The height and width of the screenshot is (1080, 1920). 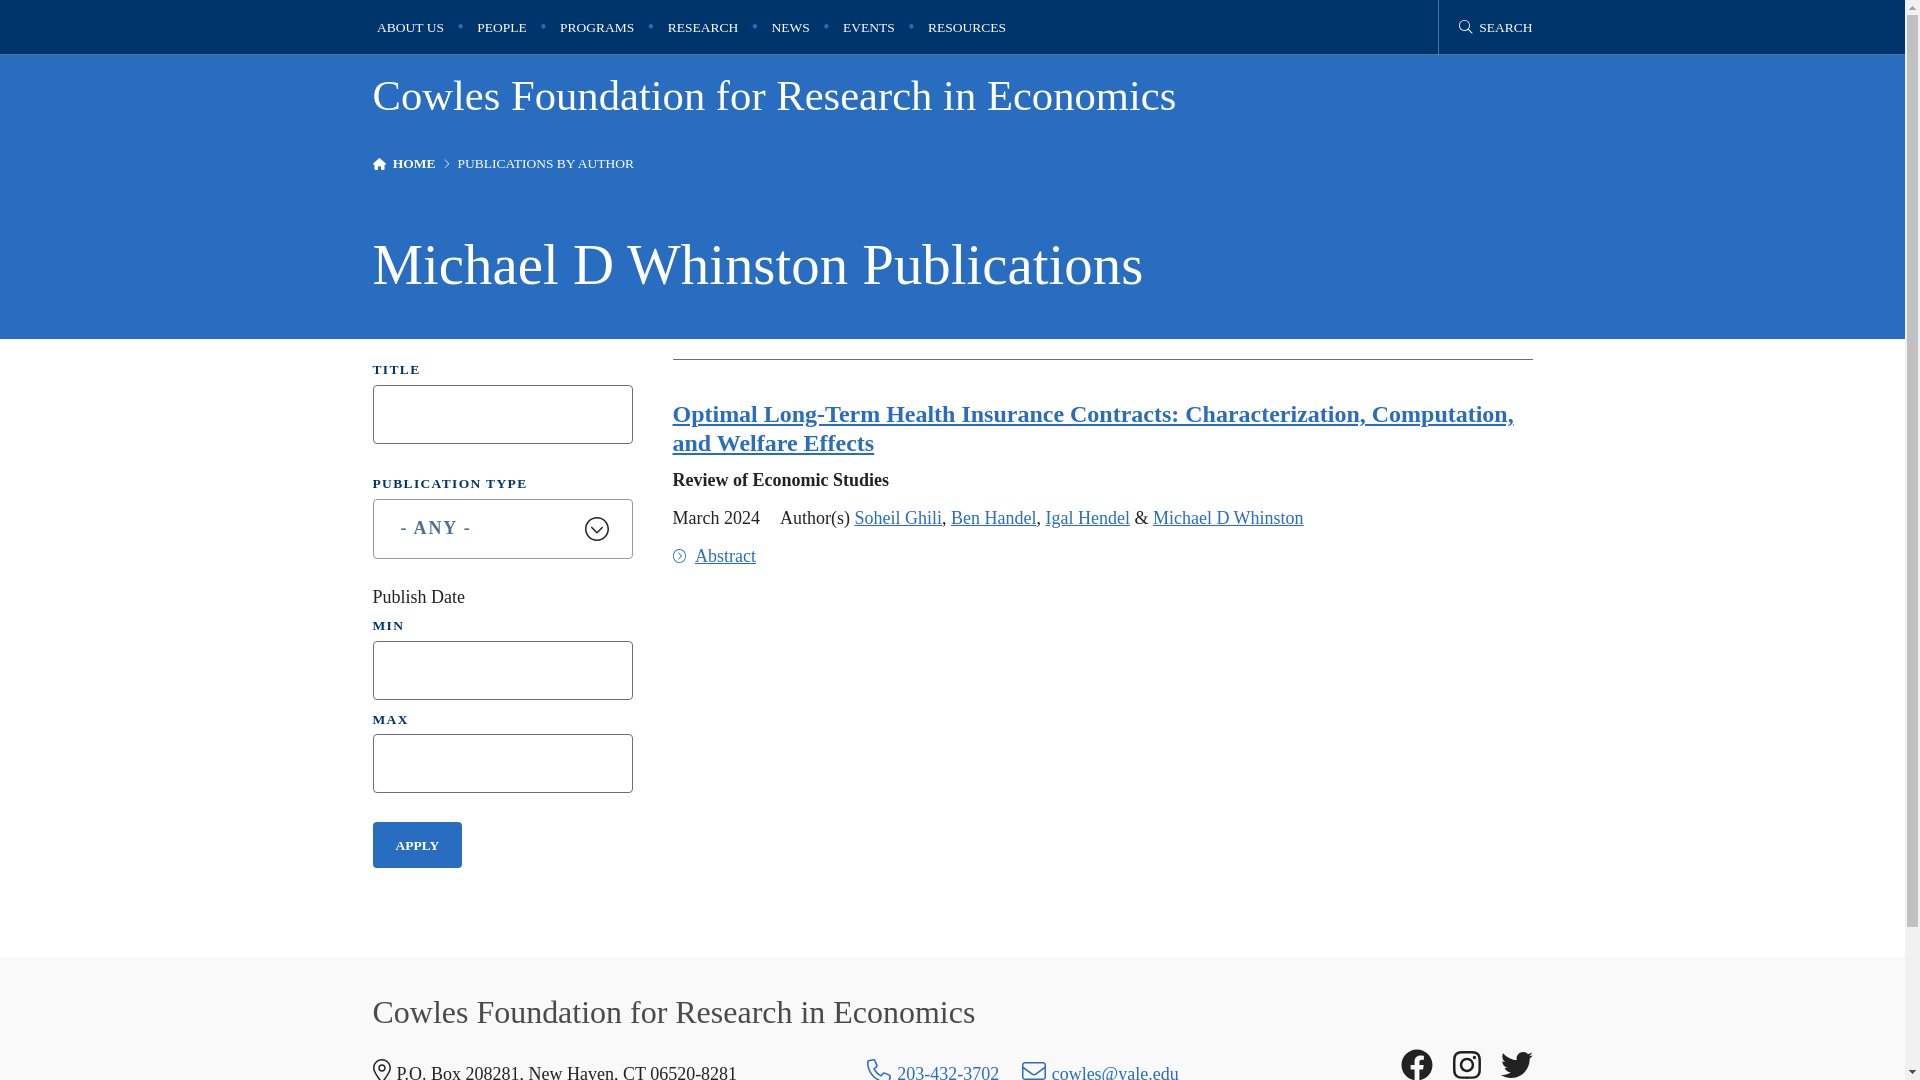 I want to click on Cowles Foundation for Research in Economics, so click(x=774, y=95).